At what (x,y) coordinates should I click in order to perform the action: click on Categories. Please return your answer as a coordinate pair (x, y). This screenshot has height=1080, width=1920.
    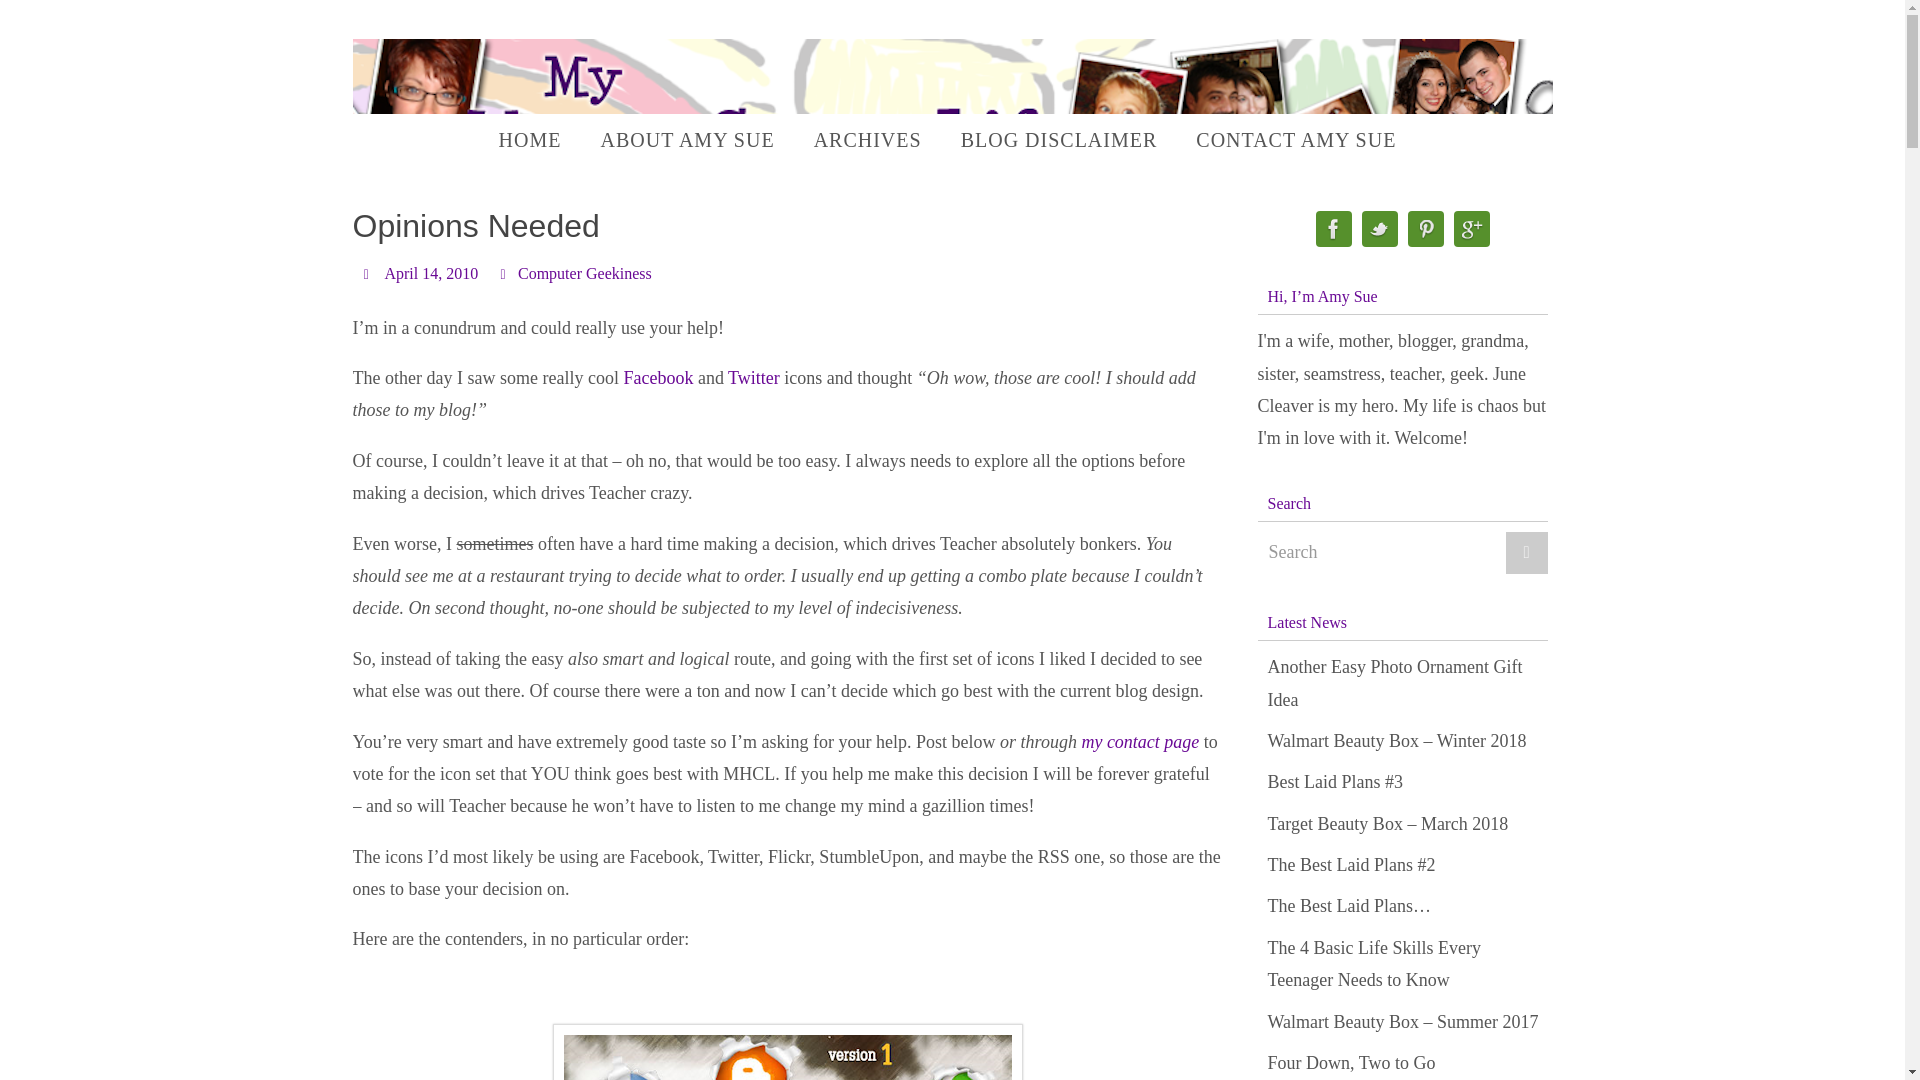
    Looking at the image, I should click on (506, 272).